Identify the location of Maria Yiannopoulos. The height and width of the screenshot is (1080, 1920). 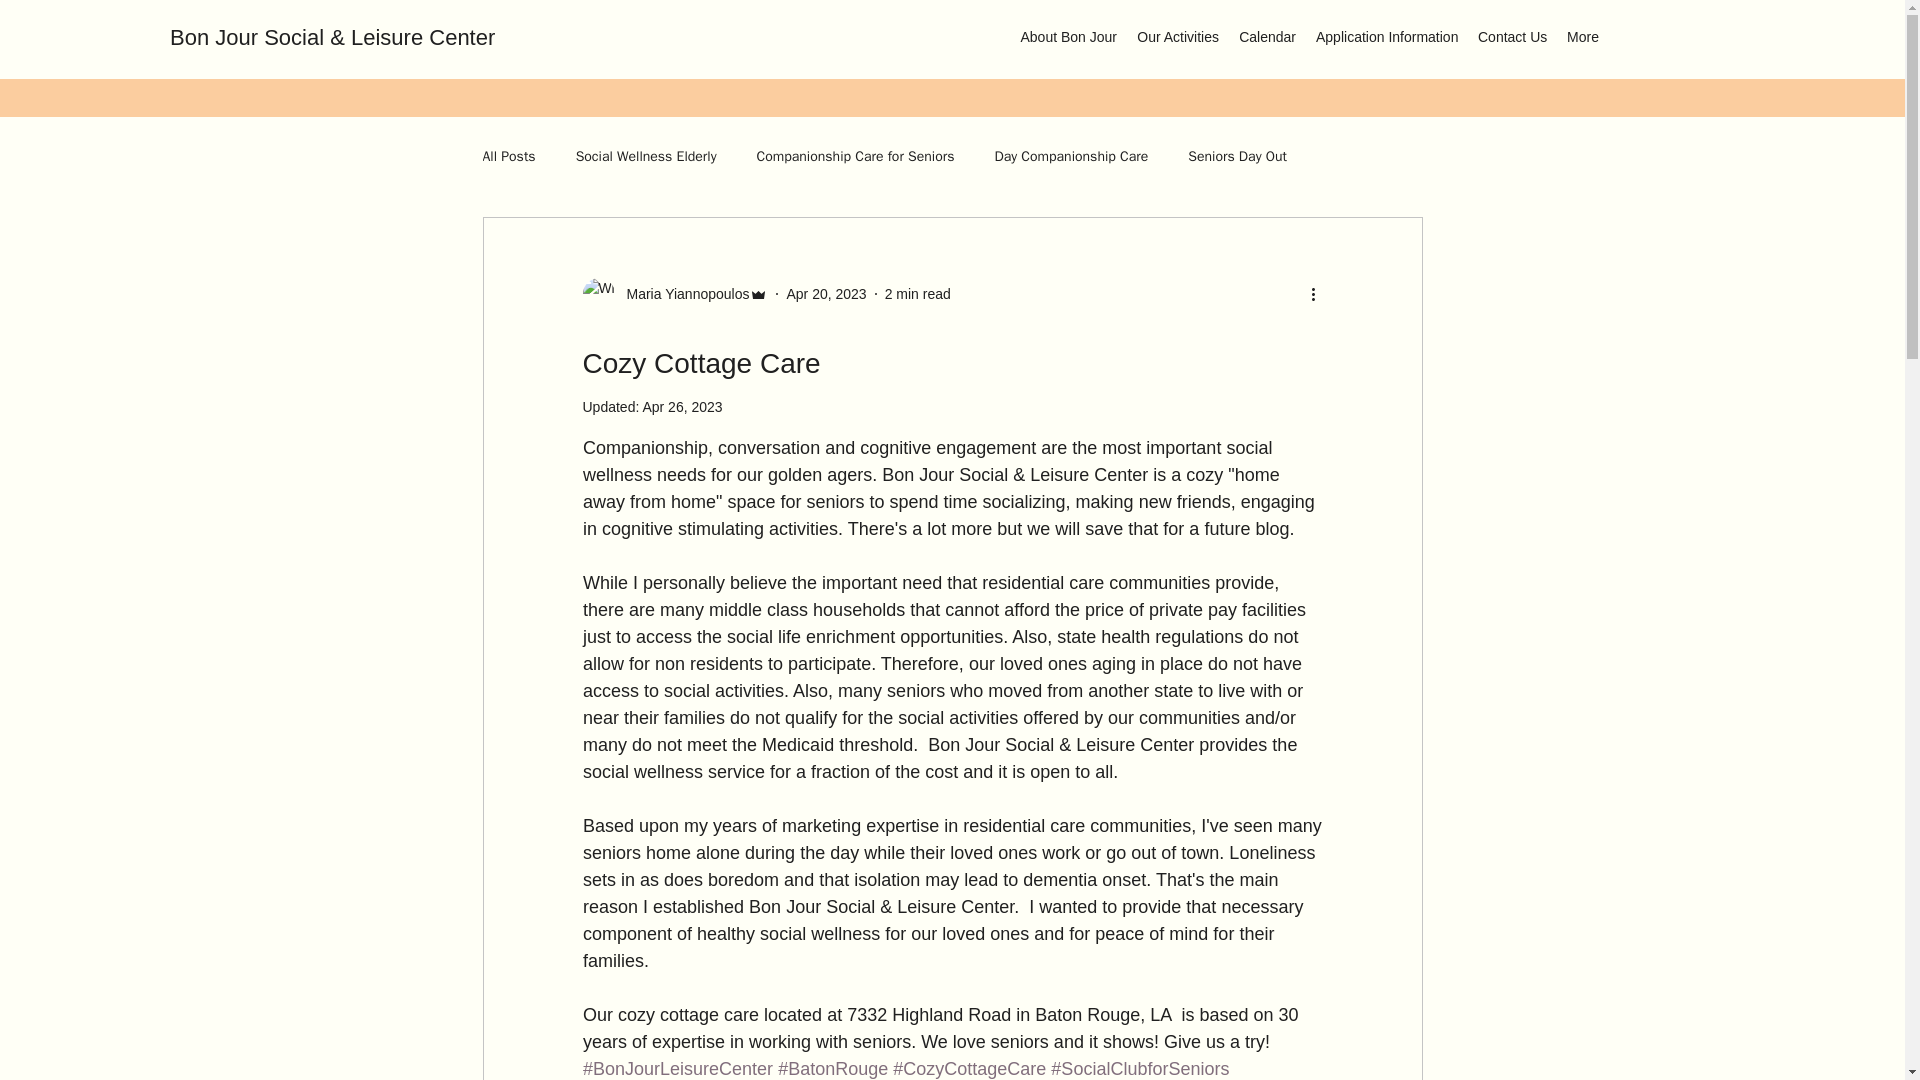
(681, 294).